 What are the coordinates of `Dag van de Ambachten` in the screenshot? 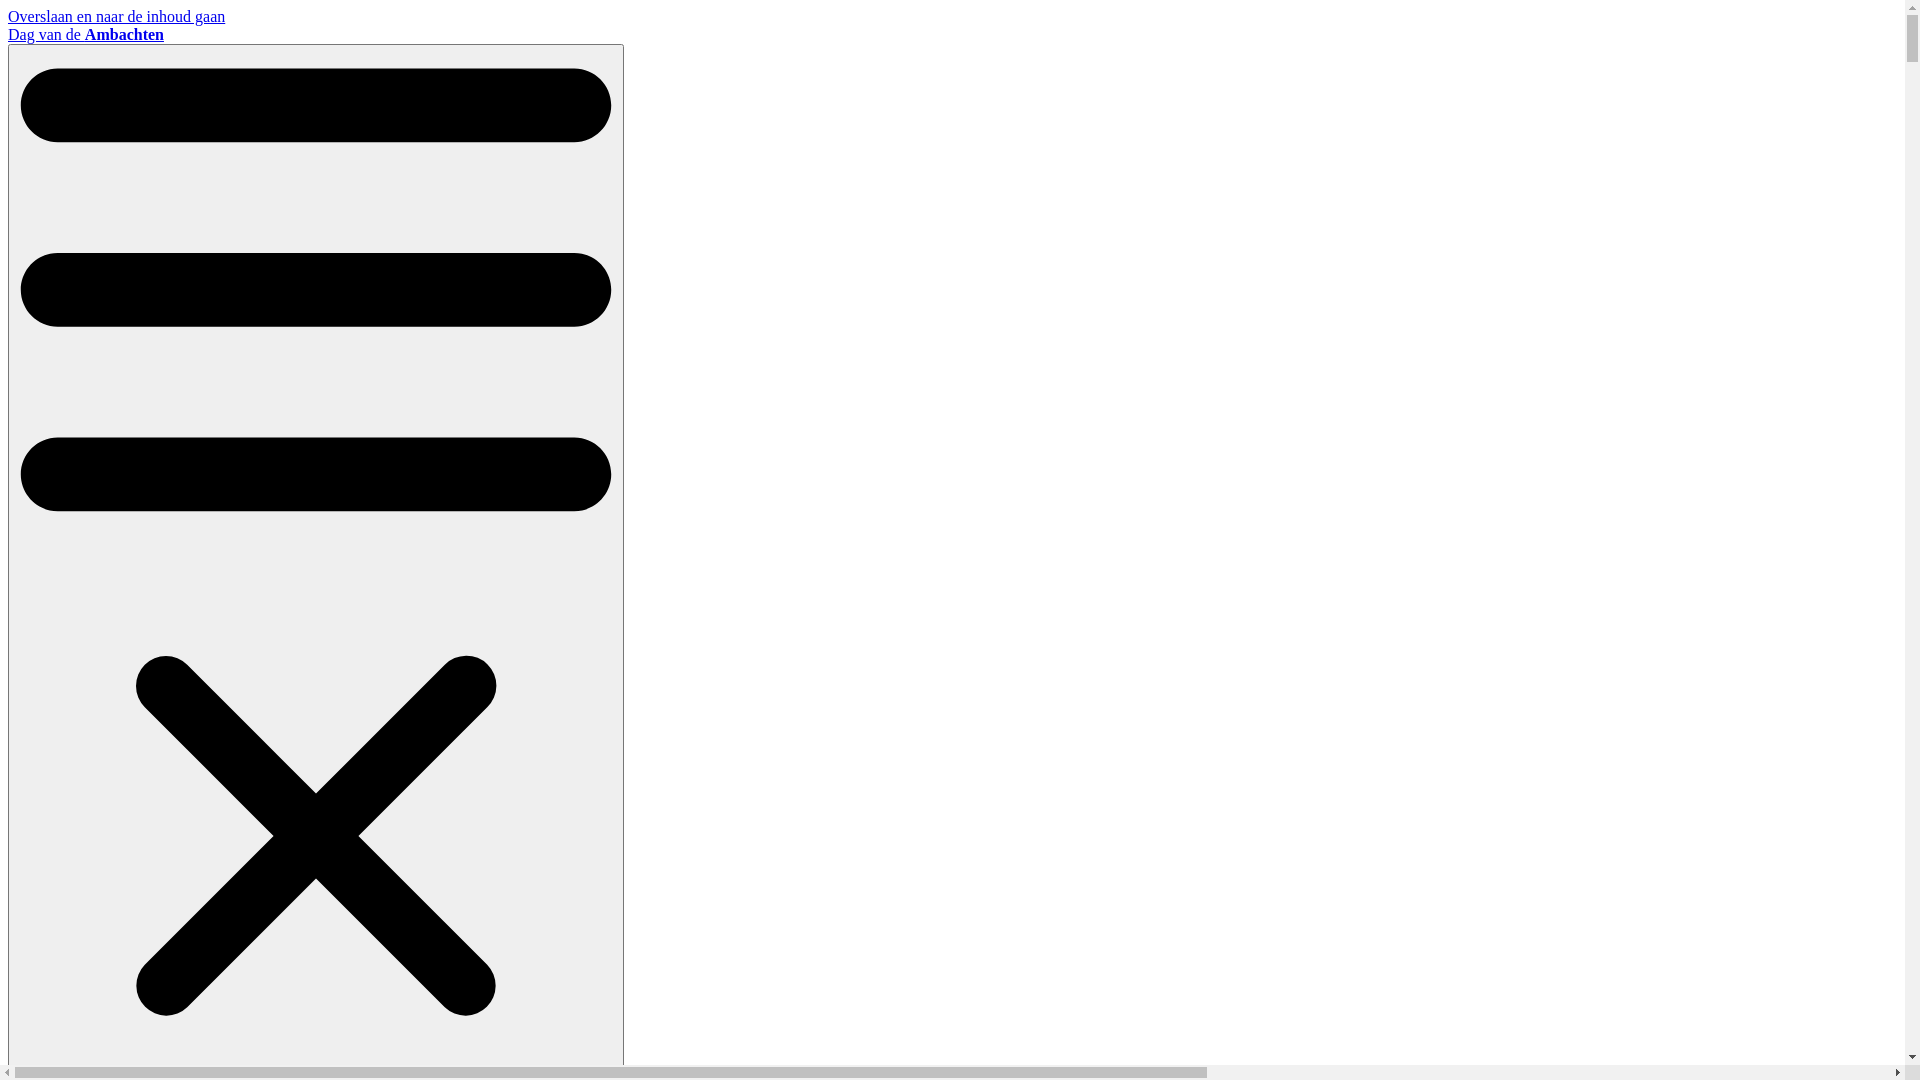 It's located at (86, 34).